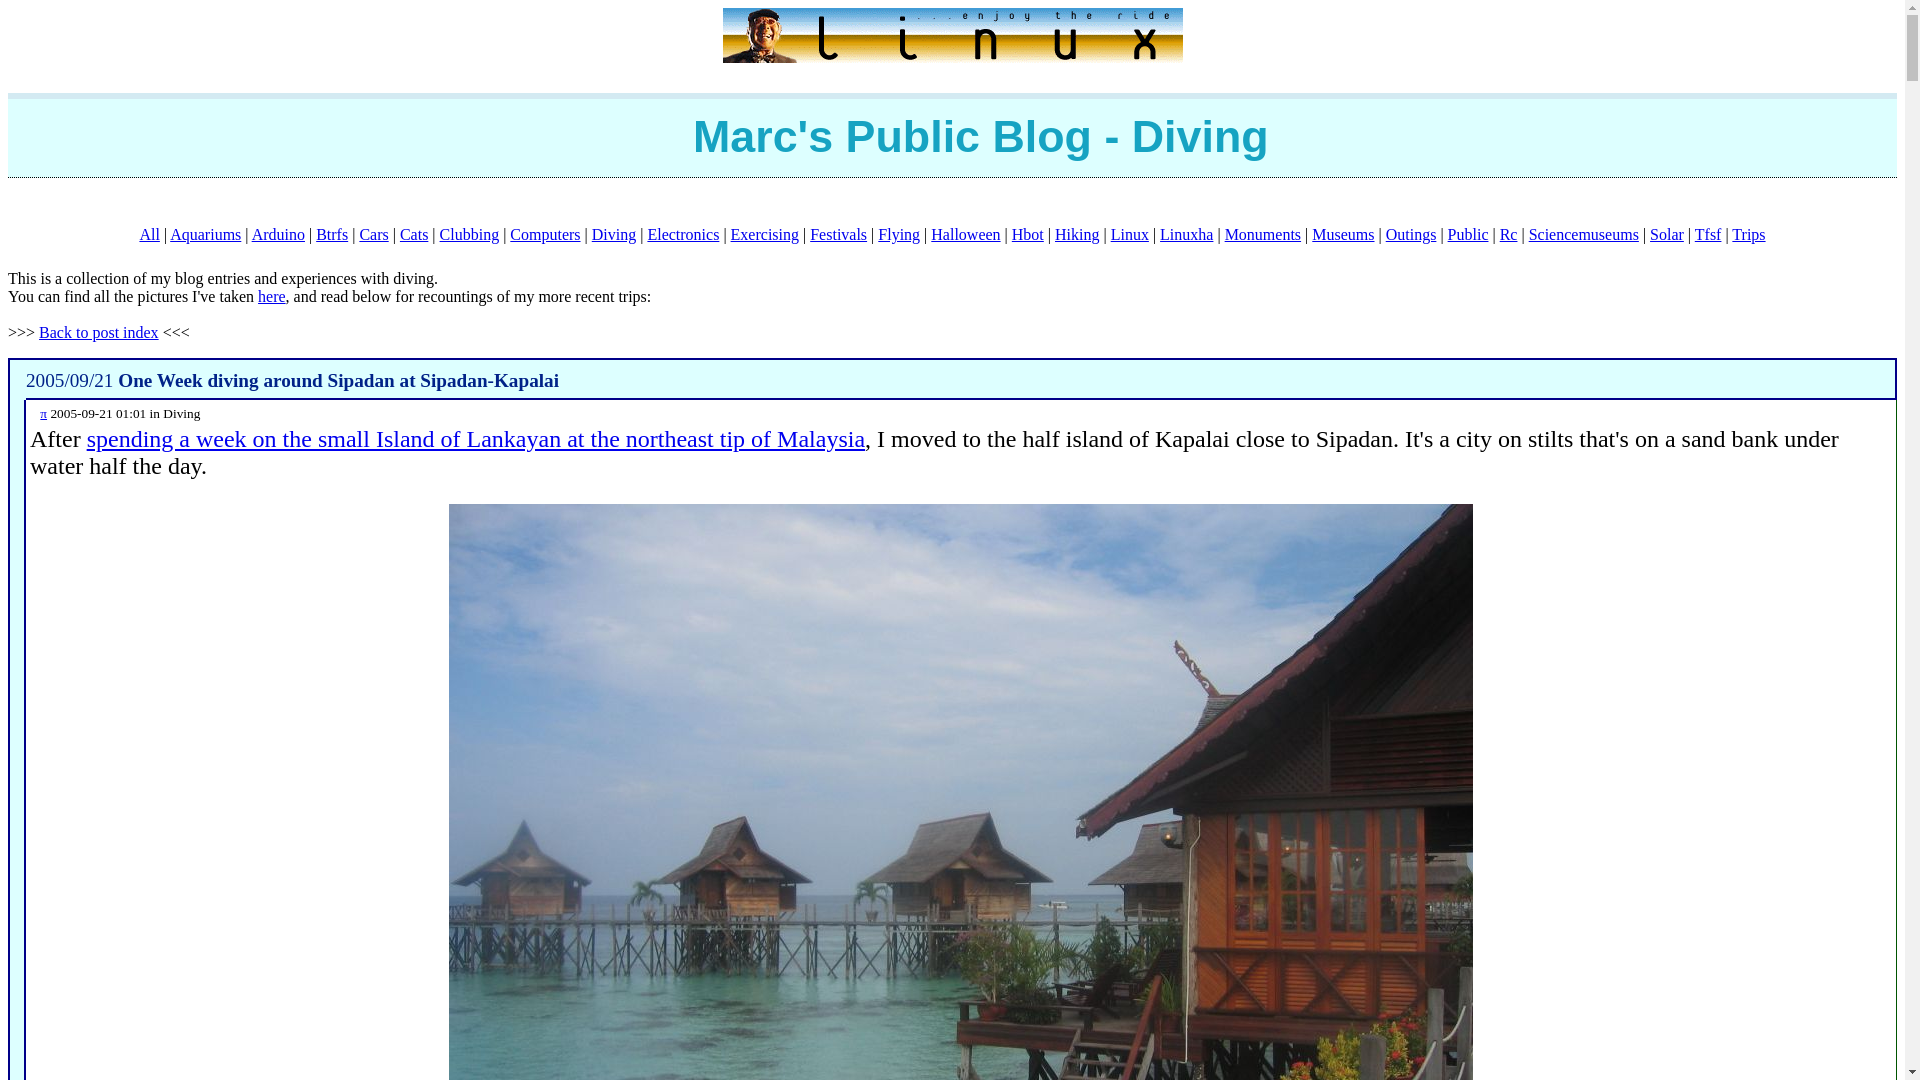 The width and height of the screenshot is (1920, 1080). I want to click on Tfsf, so click(1708, 234).